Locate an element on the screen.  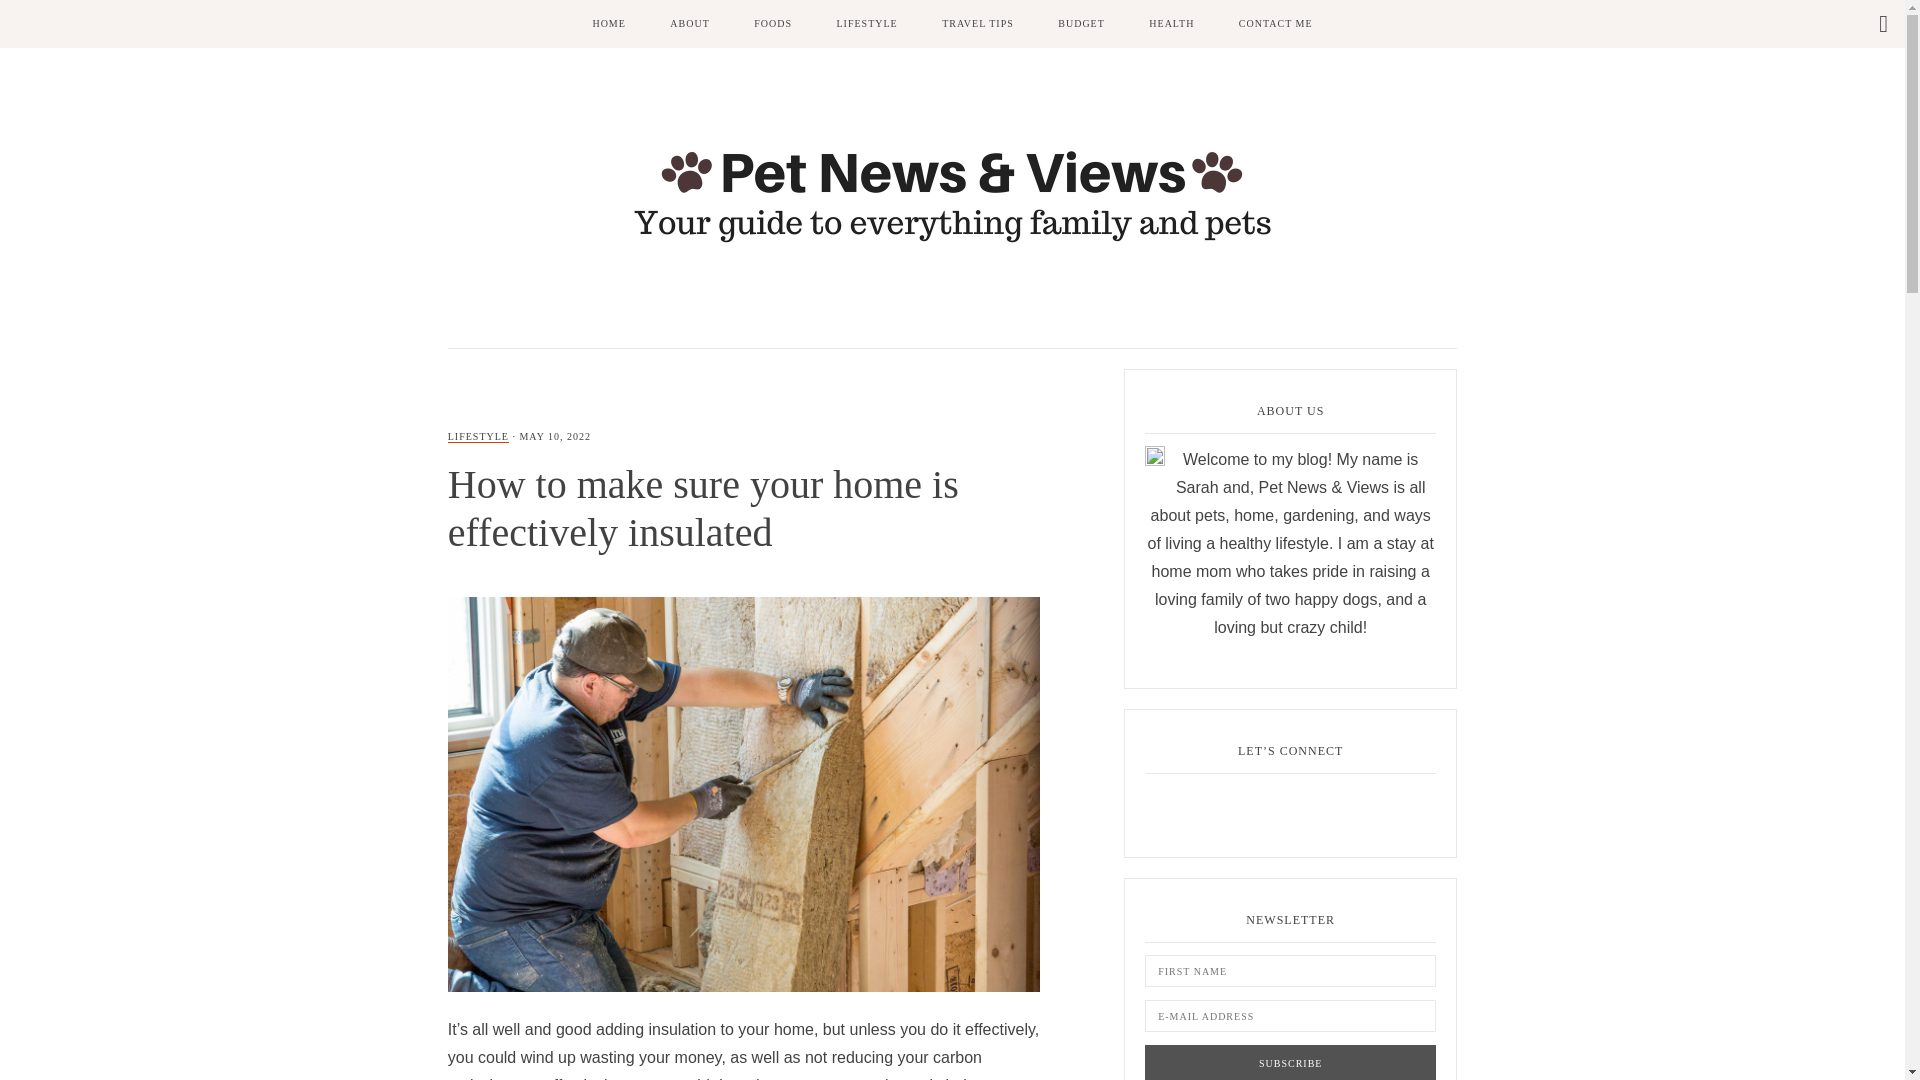
HOME is located at coordinates (608, 24).